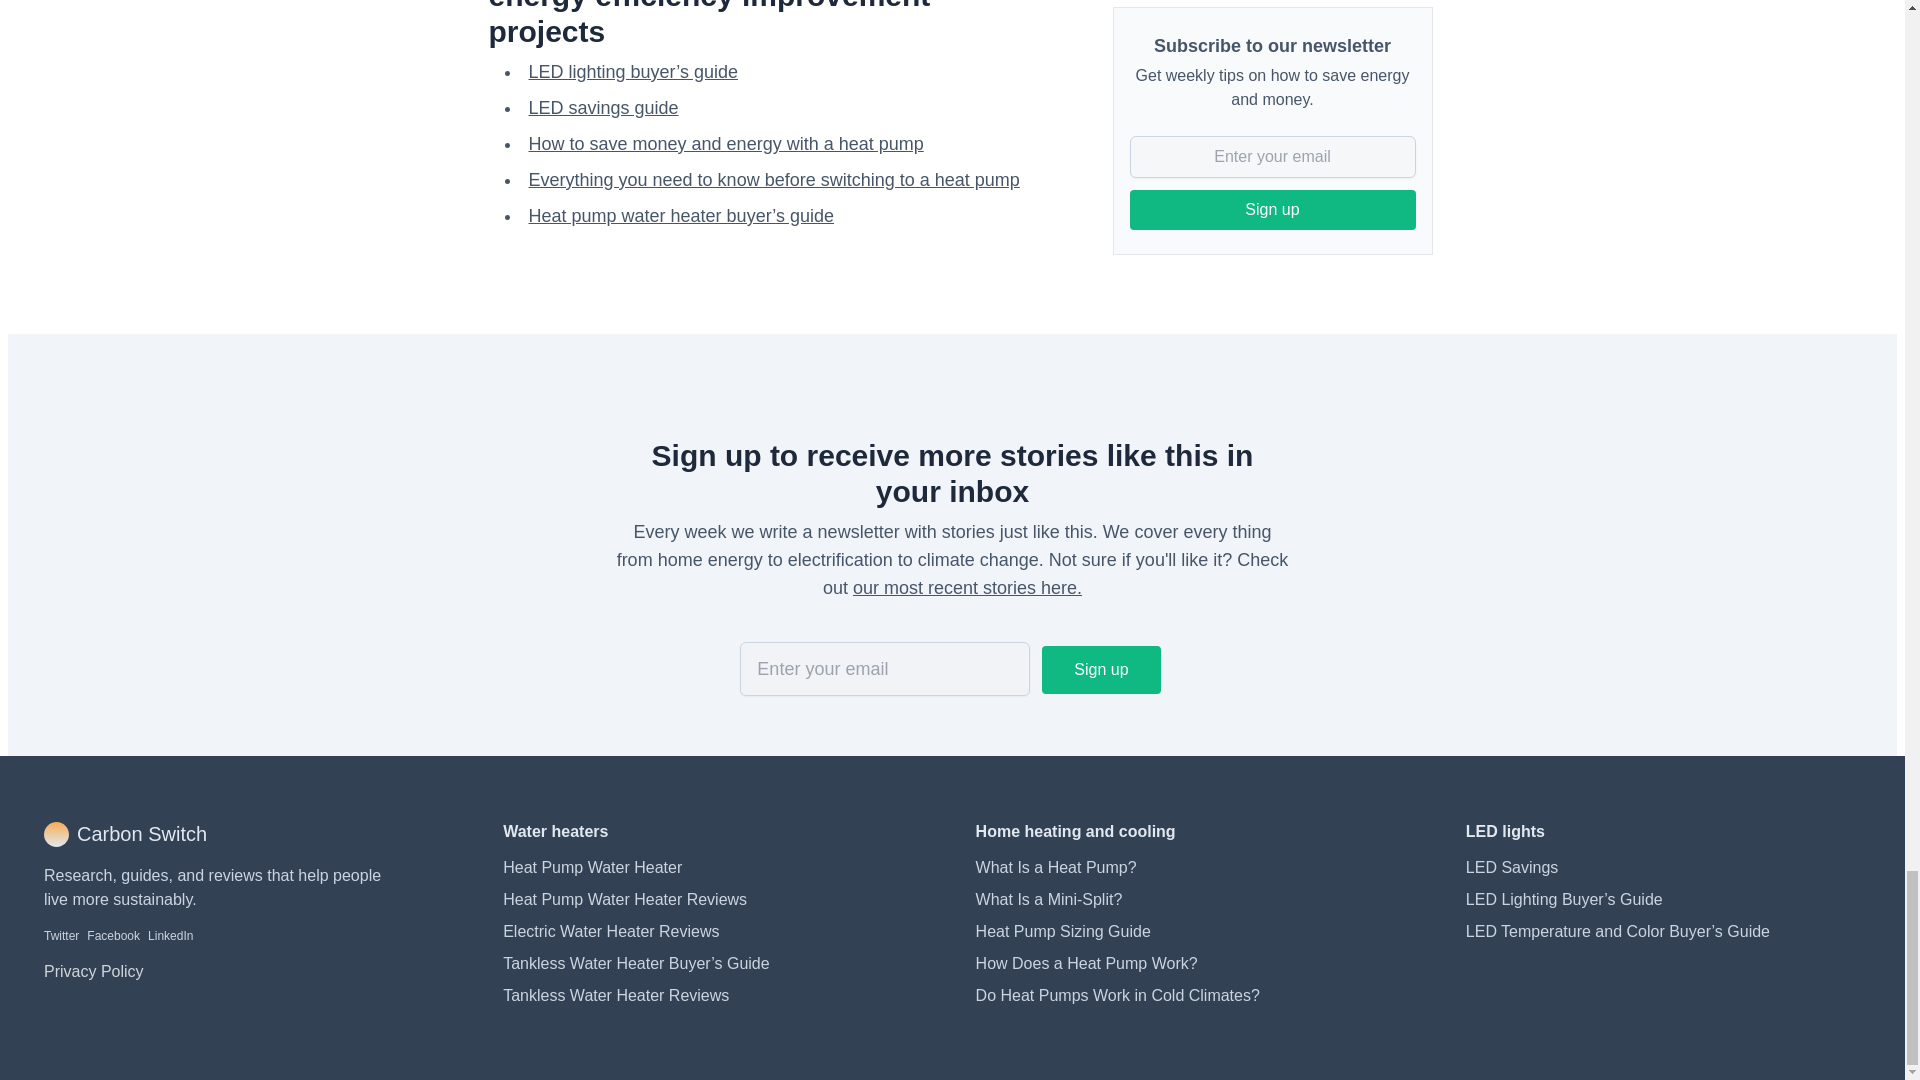 This screenshot has height=1080, width=1920. What do you see at coordinates (113, 935) in the screenshot?
I see `Facebook` at bounding box center [113, 935].